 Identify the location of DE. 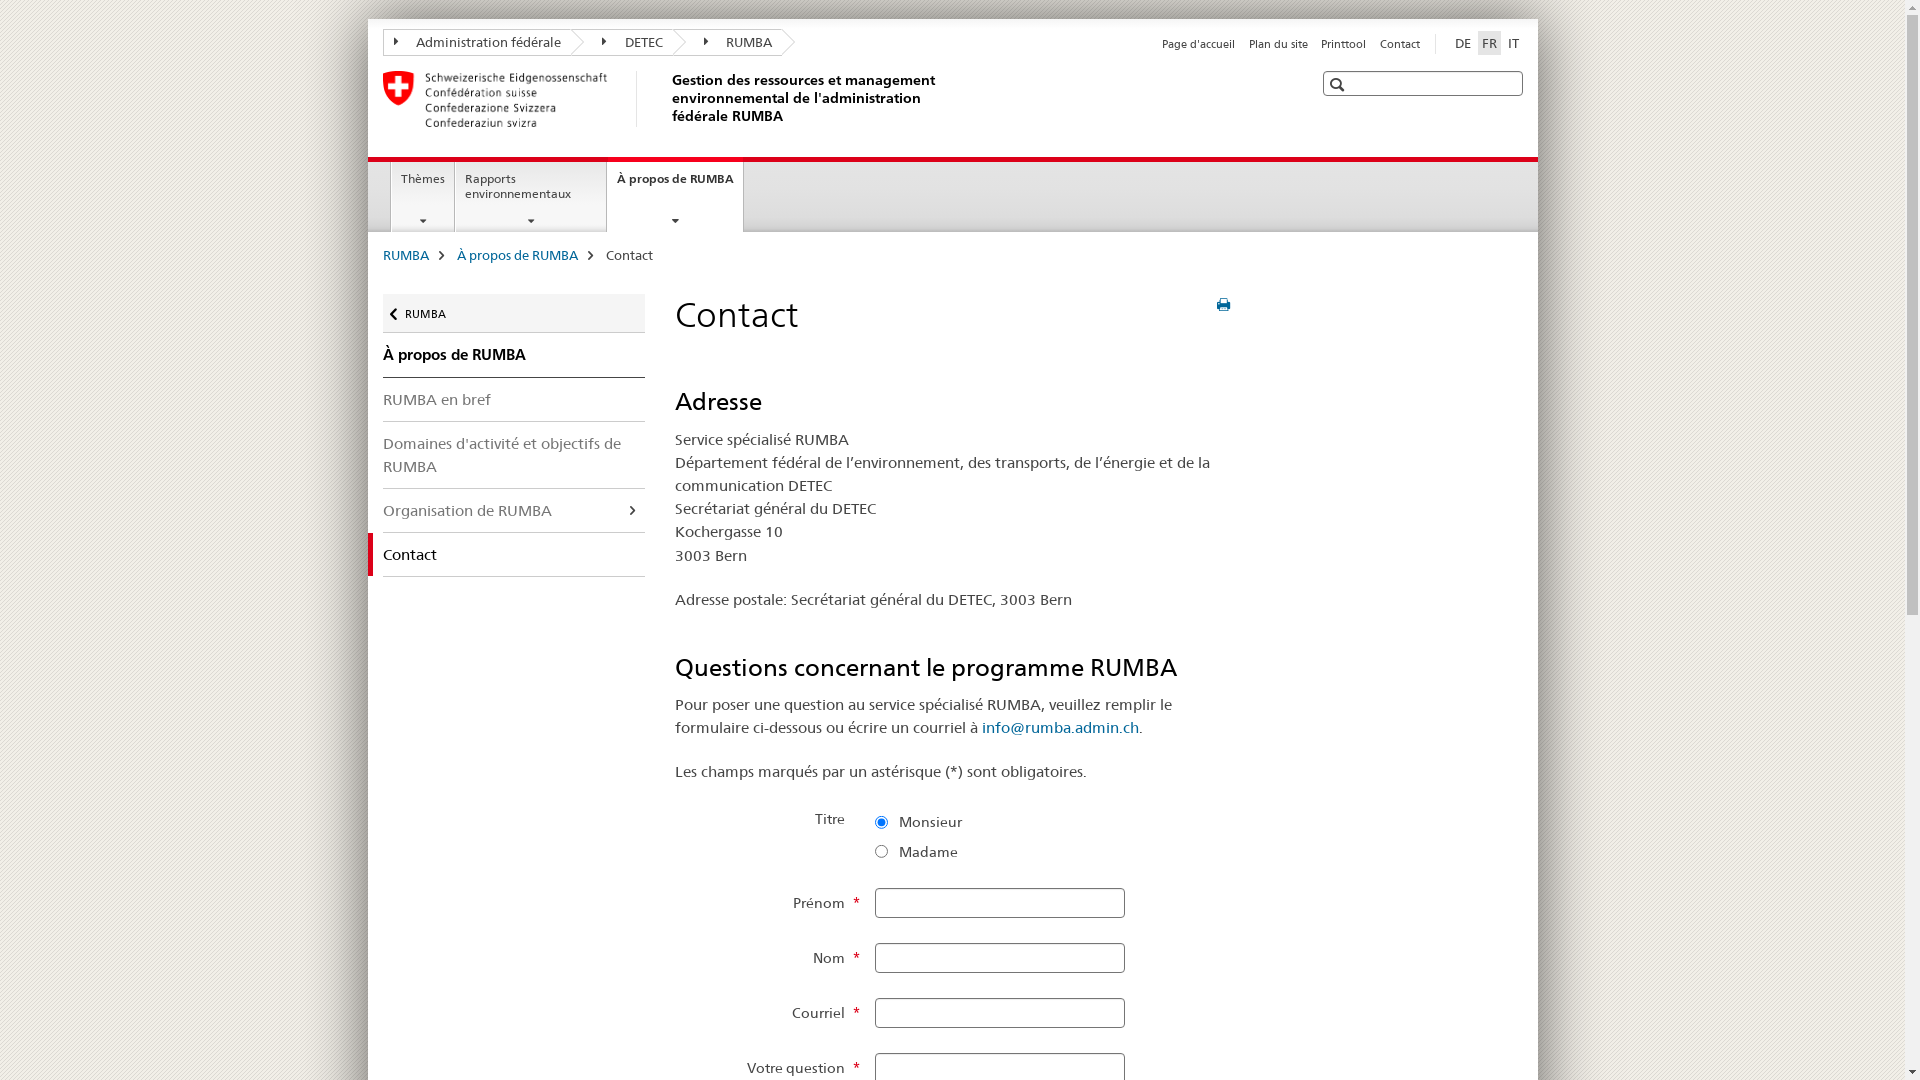
(1462, 43).